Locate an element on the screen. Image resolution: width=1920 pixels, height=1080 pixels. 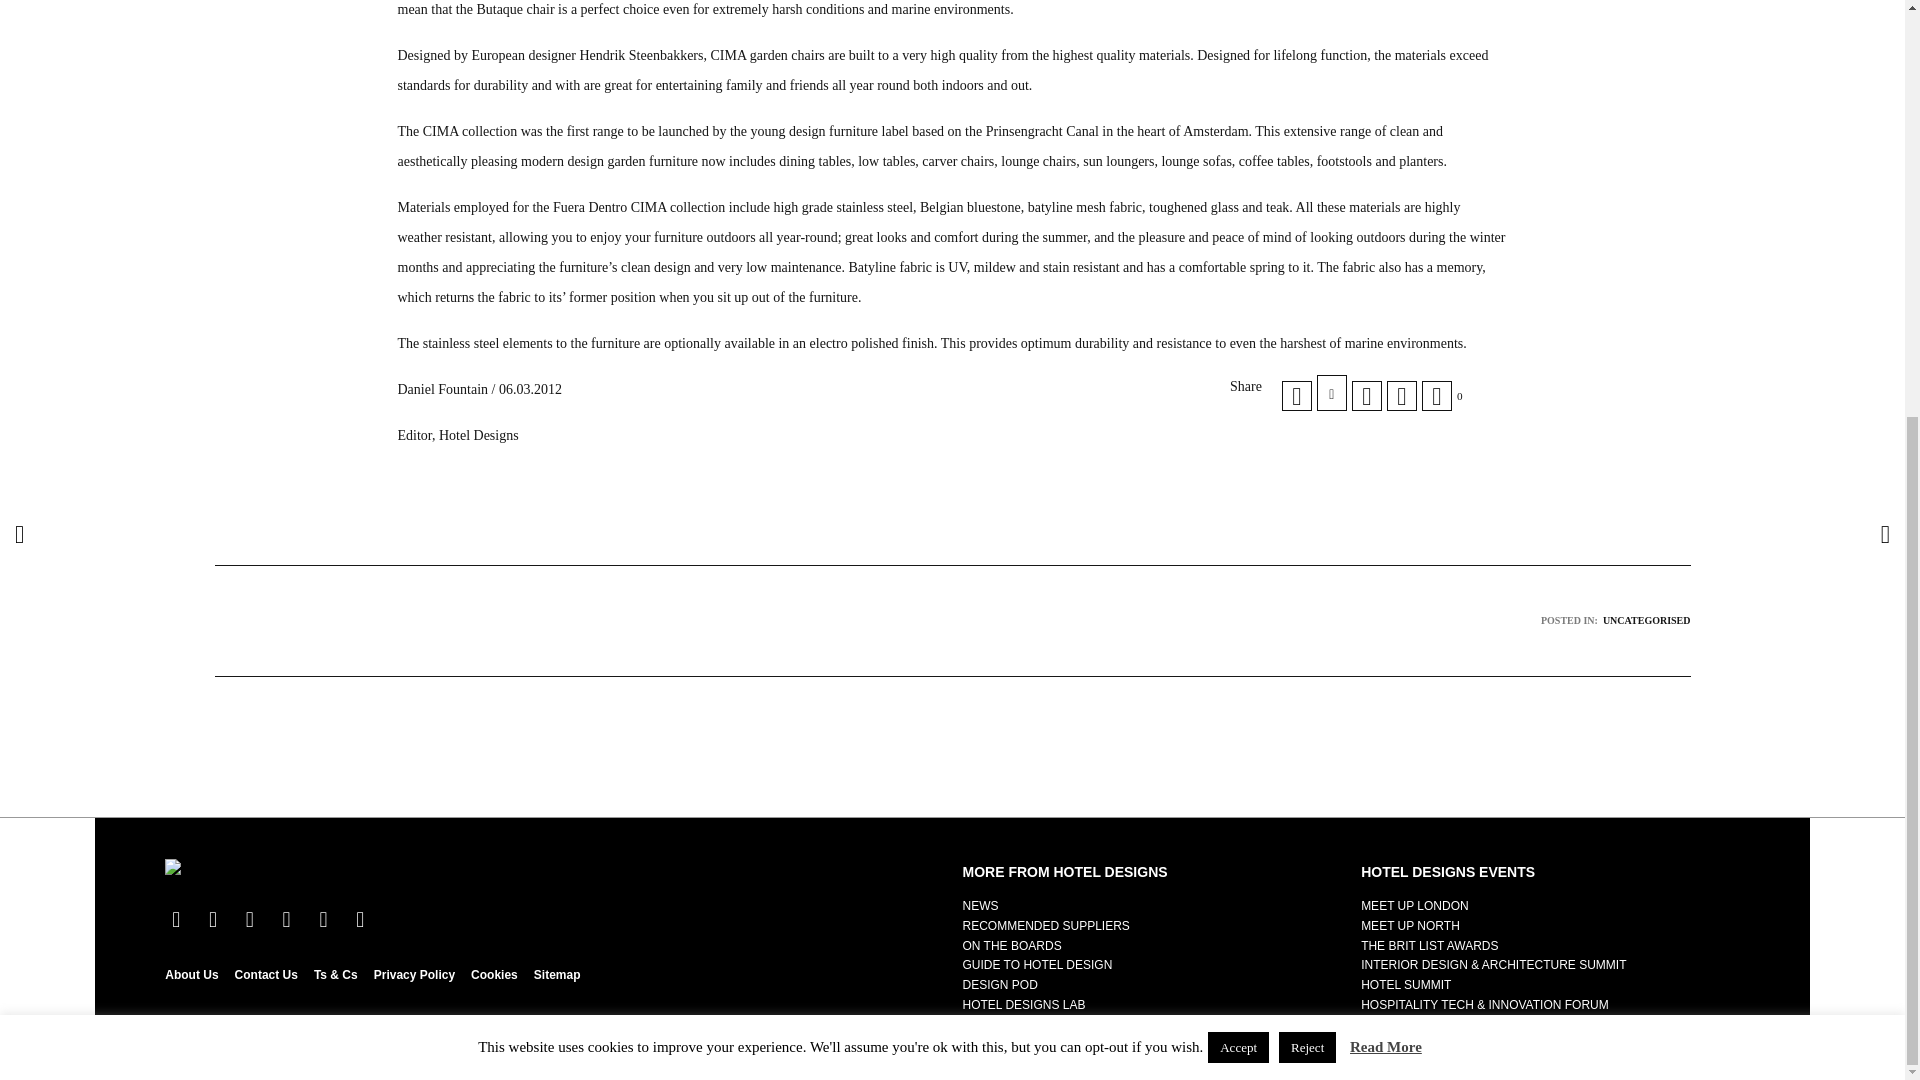
BUTAQUE contemporary garden chairs is located at coordinates (1296, 396).